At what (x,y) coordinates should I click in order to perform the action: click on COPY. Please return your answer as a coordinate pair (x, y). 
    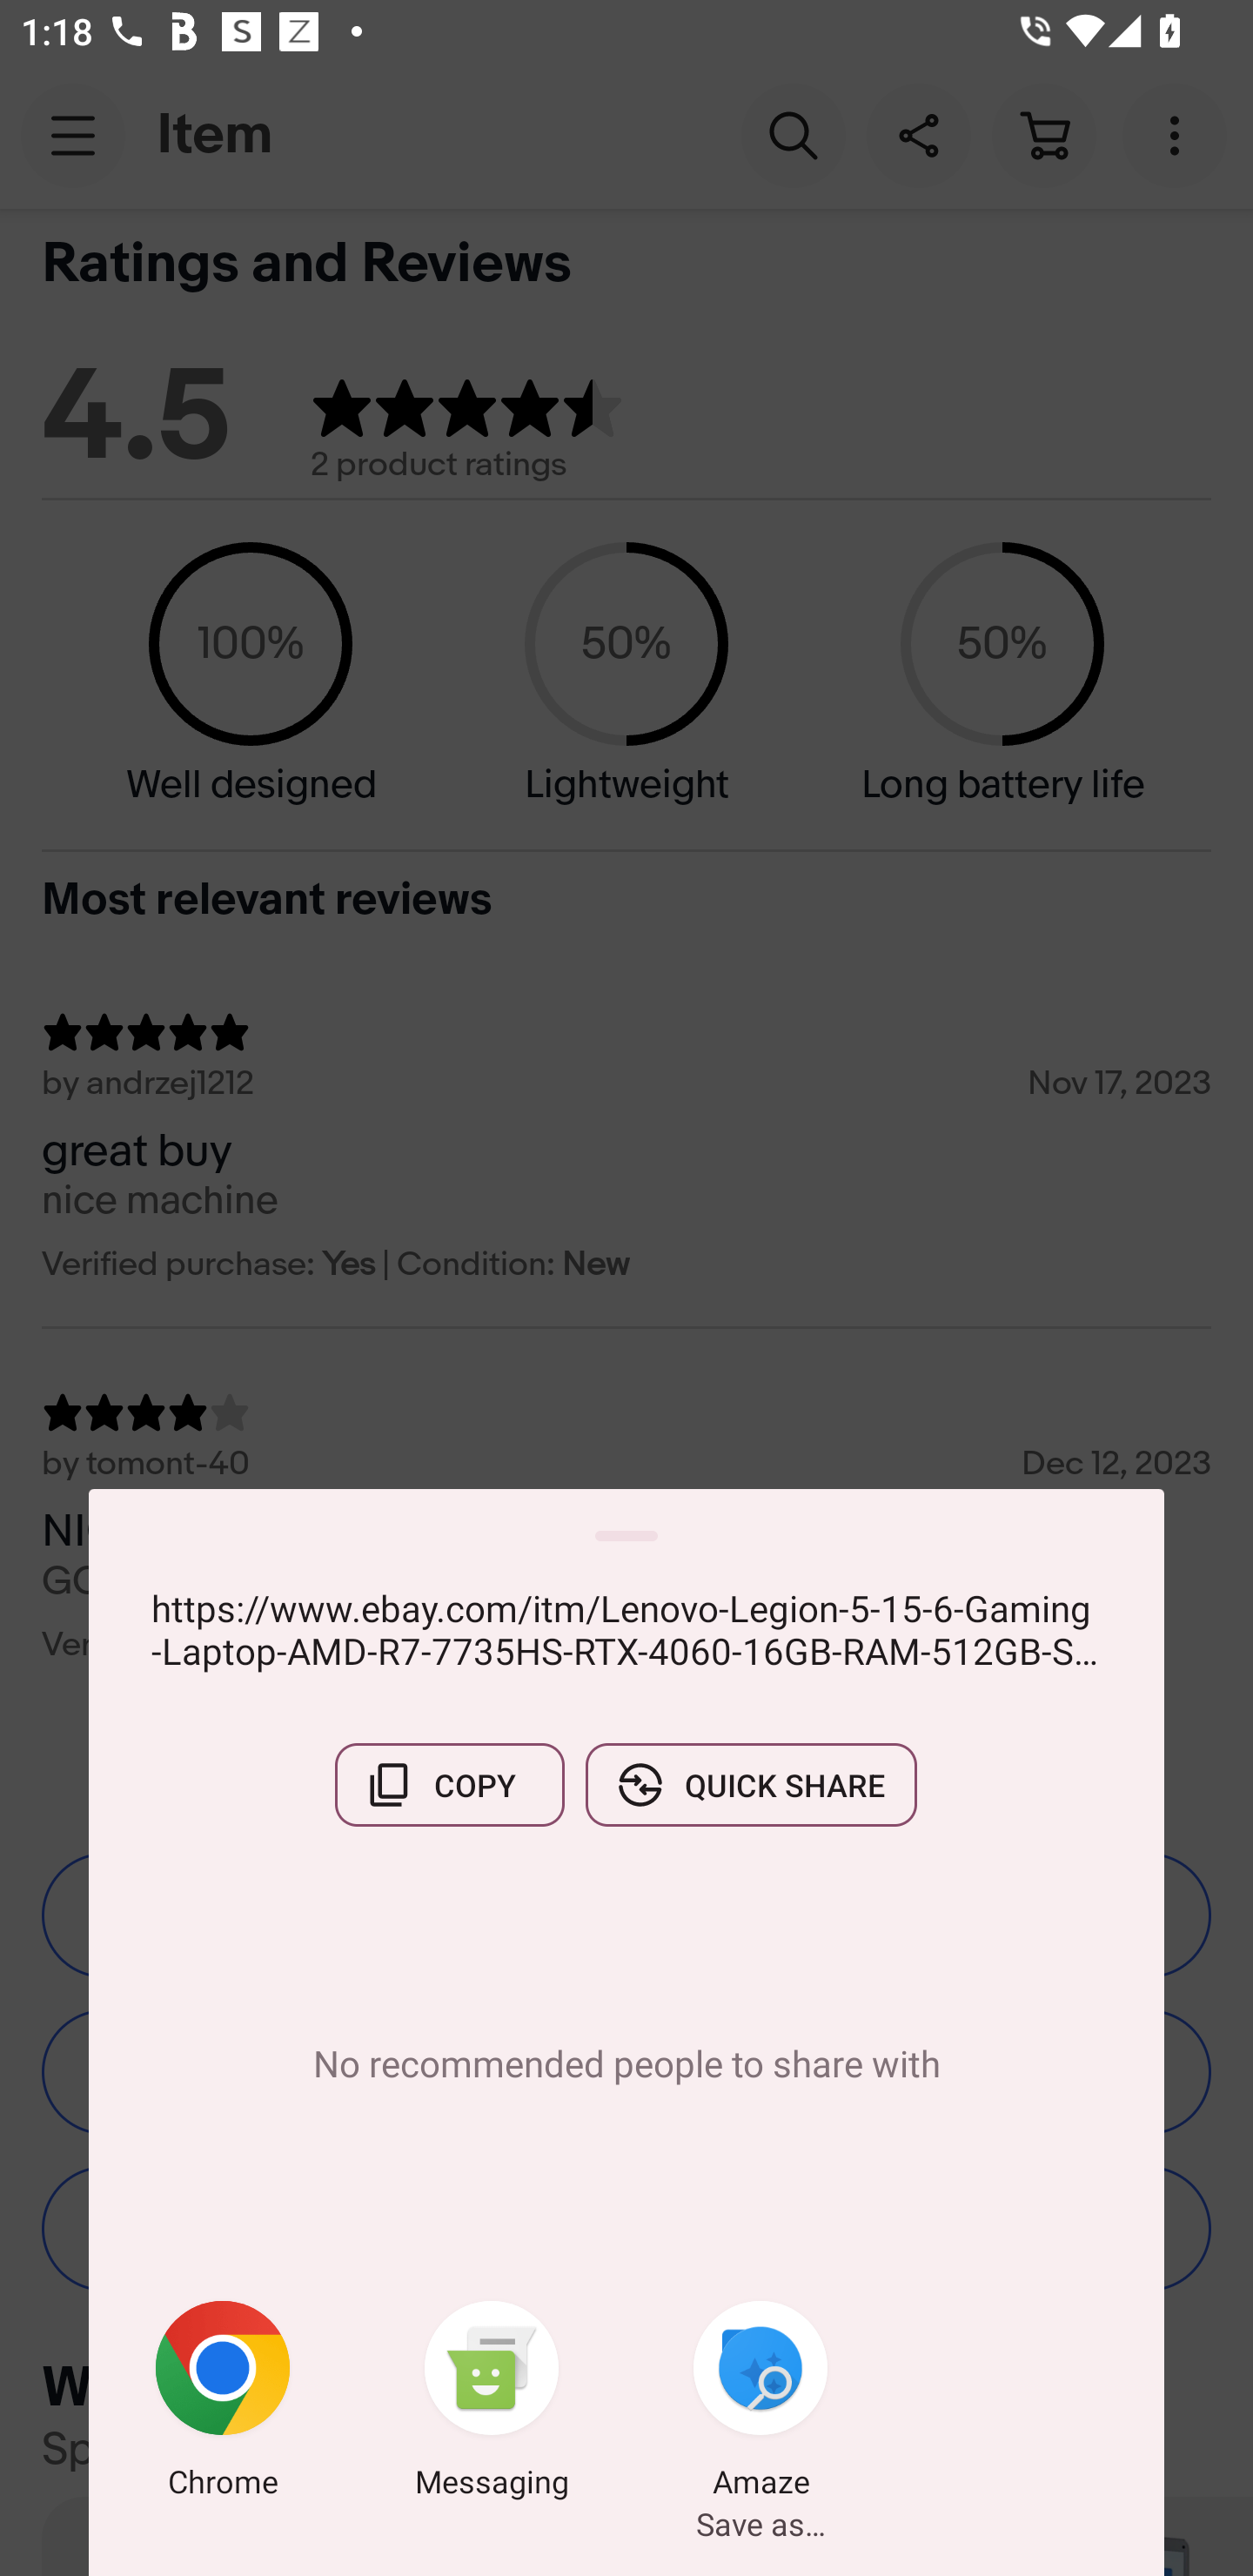
    Looking at the image, I should click on (449, 1785).